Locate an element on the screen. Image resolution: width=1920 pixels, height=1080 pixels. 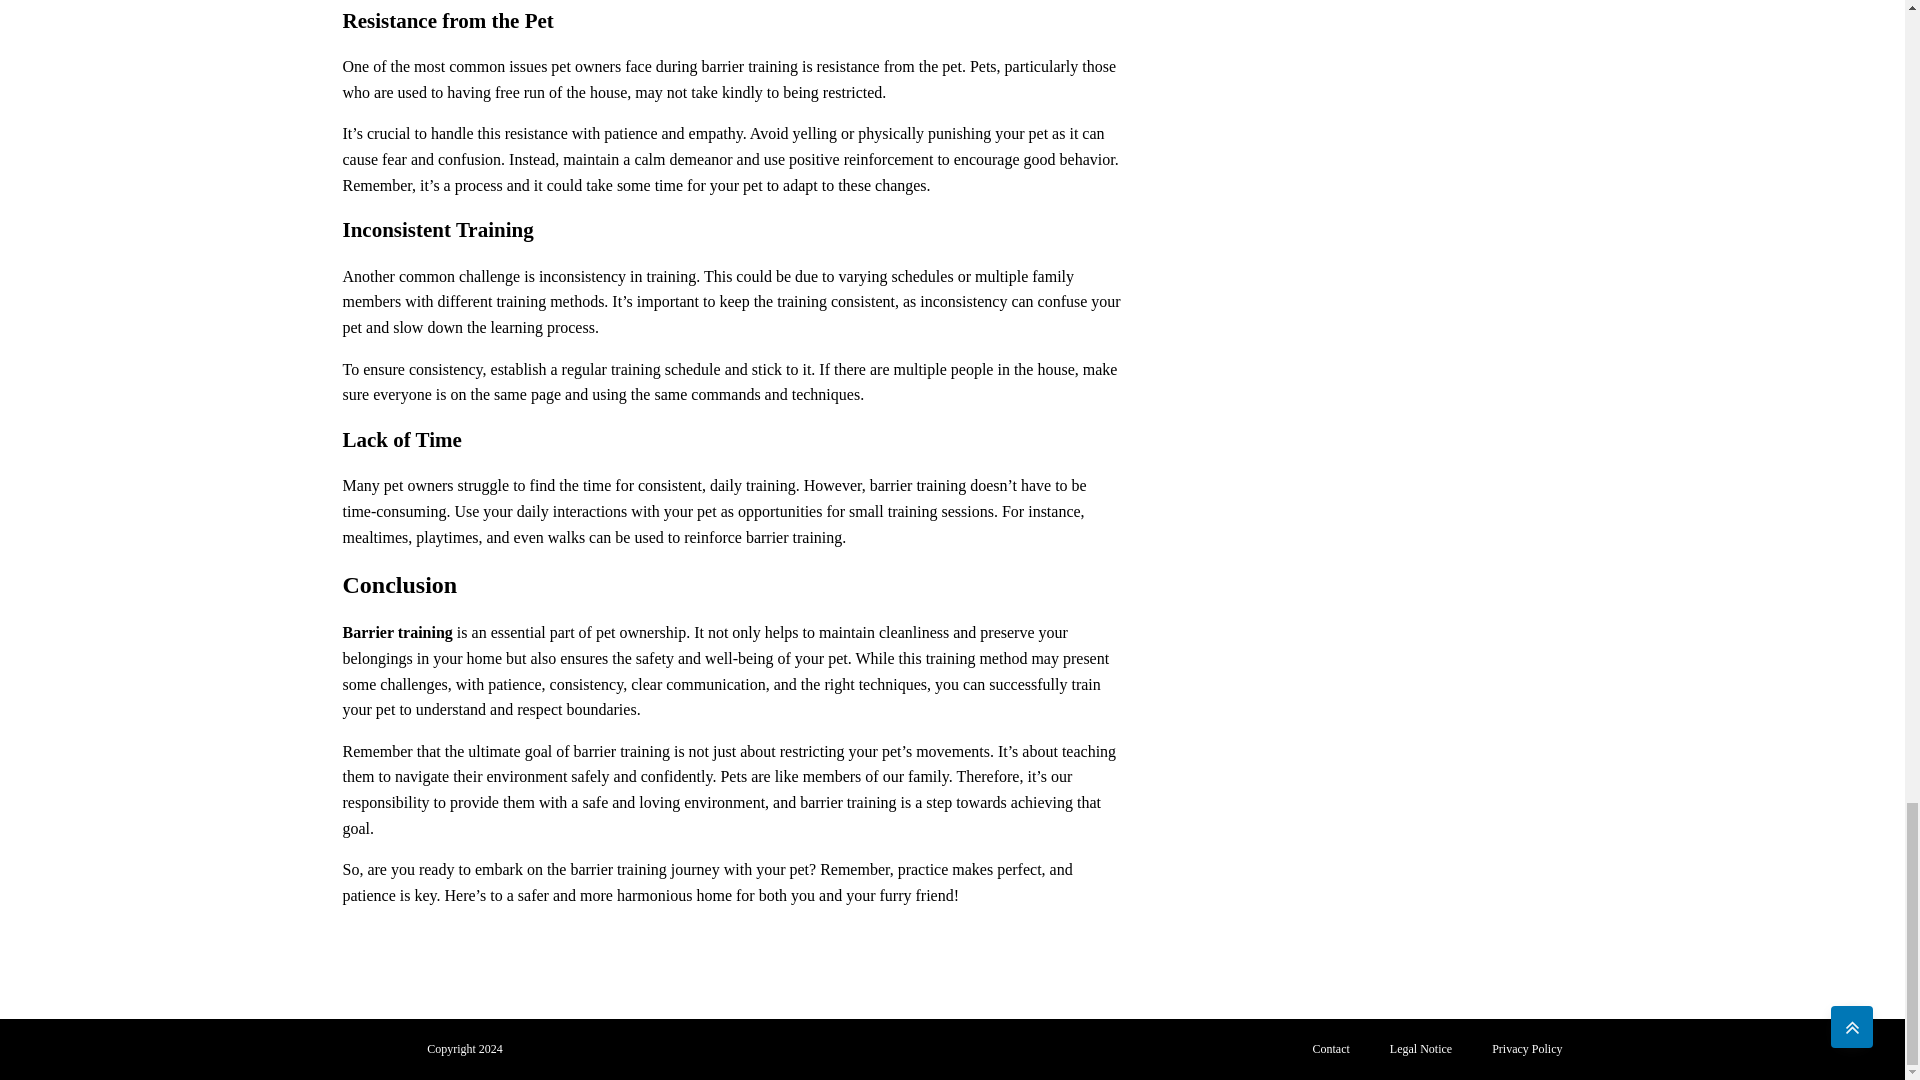
Contact is located at coordinates (1331, 1050).